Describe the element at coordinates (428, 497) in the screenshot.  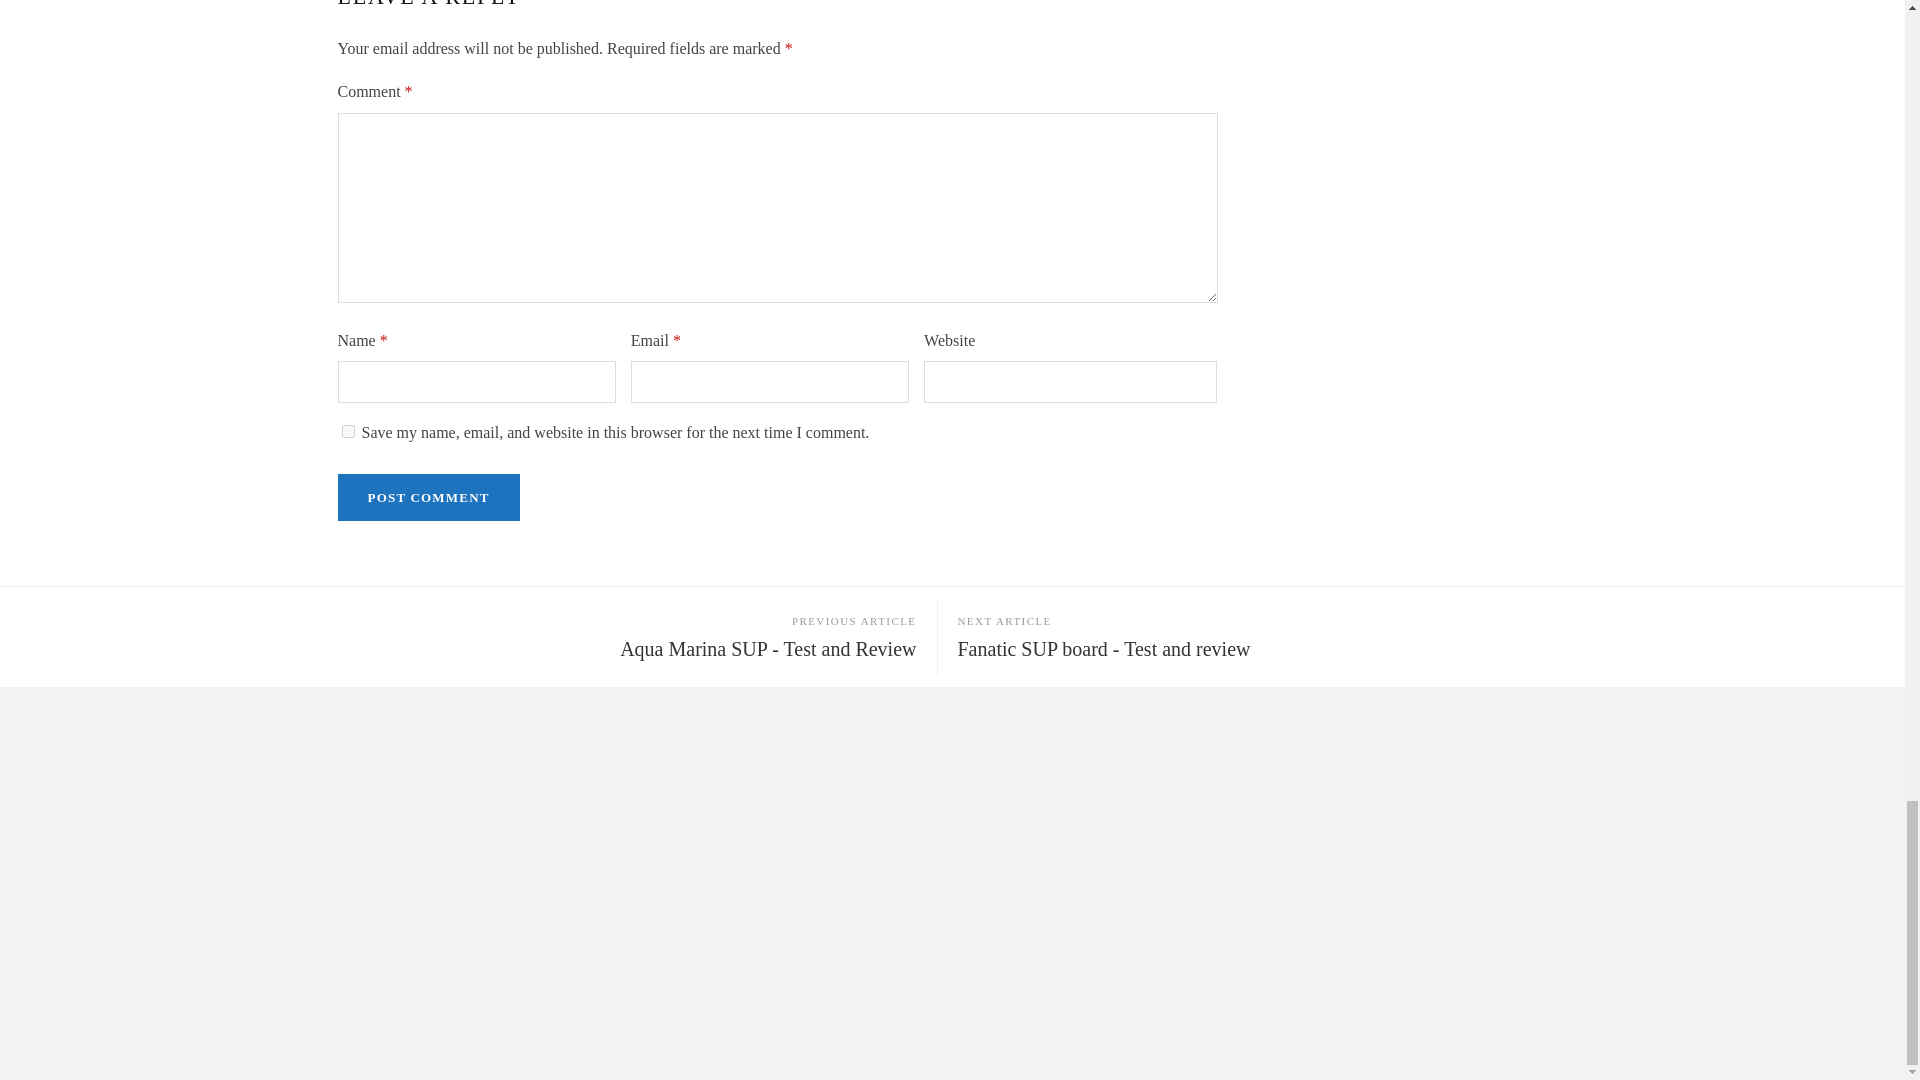
I see `Post Comment` at that location.